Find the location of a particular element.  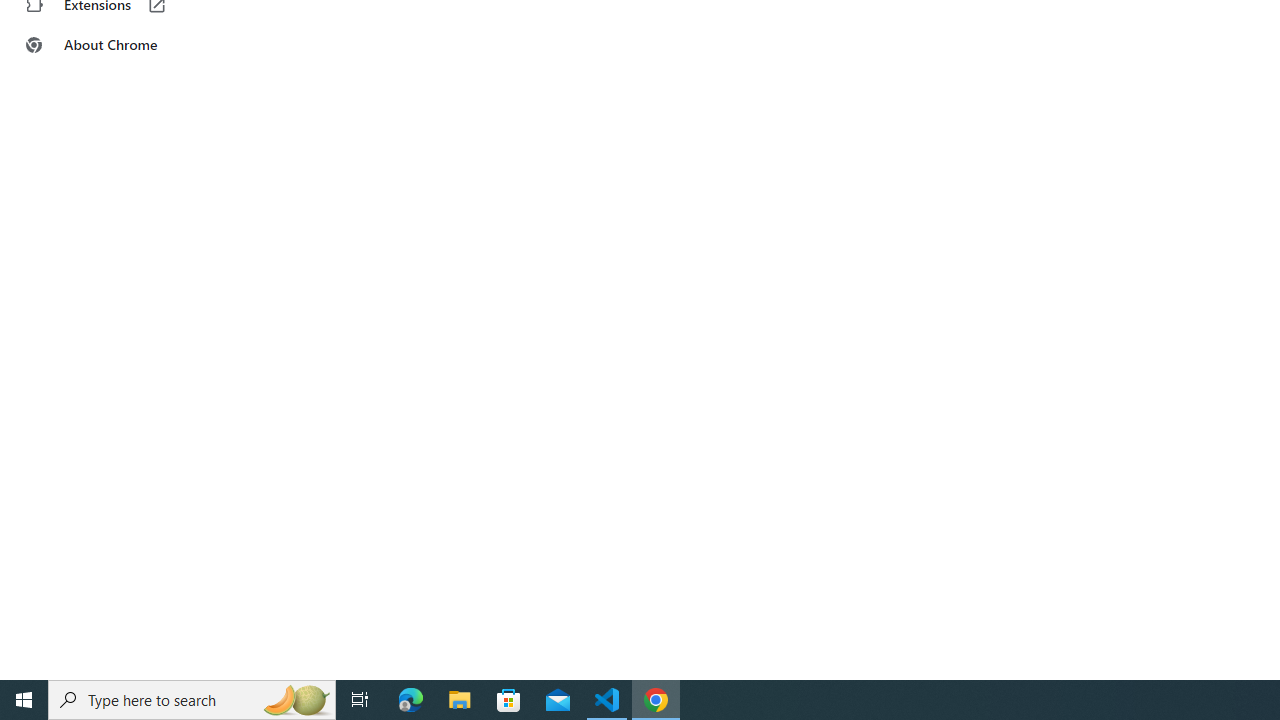

Google Chrome - 1 running window is located at coordinates (656, 700).